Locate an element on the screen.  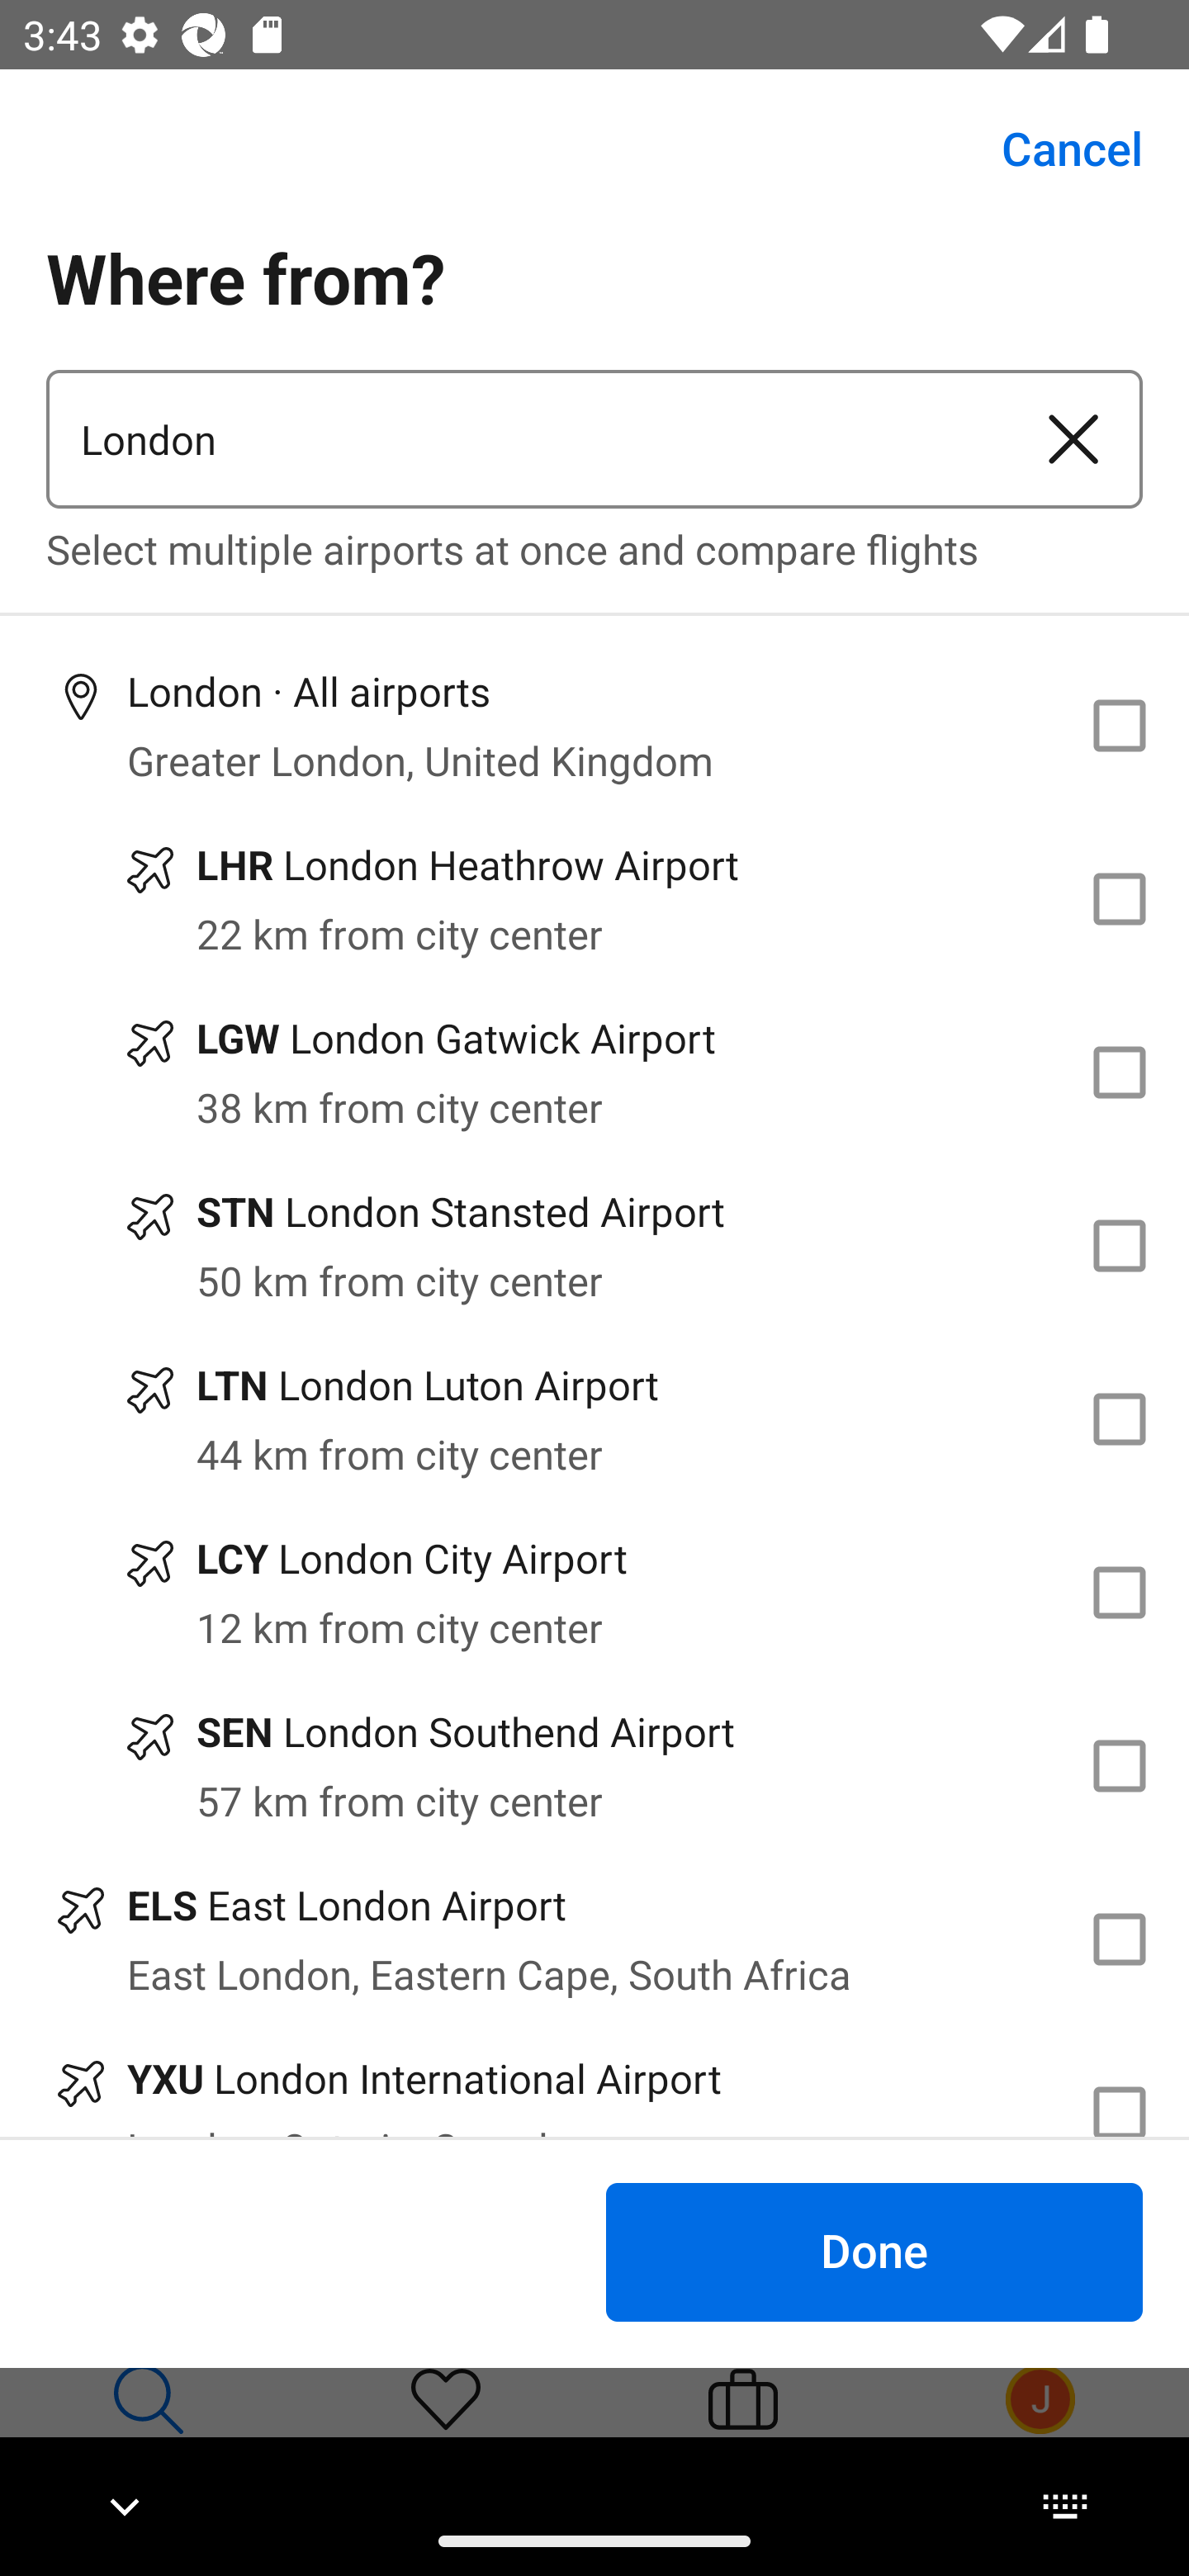
STN London Stansted Airport 50 km from city center is located at coordinates (594, 1245).